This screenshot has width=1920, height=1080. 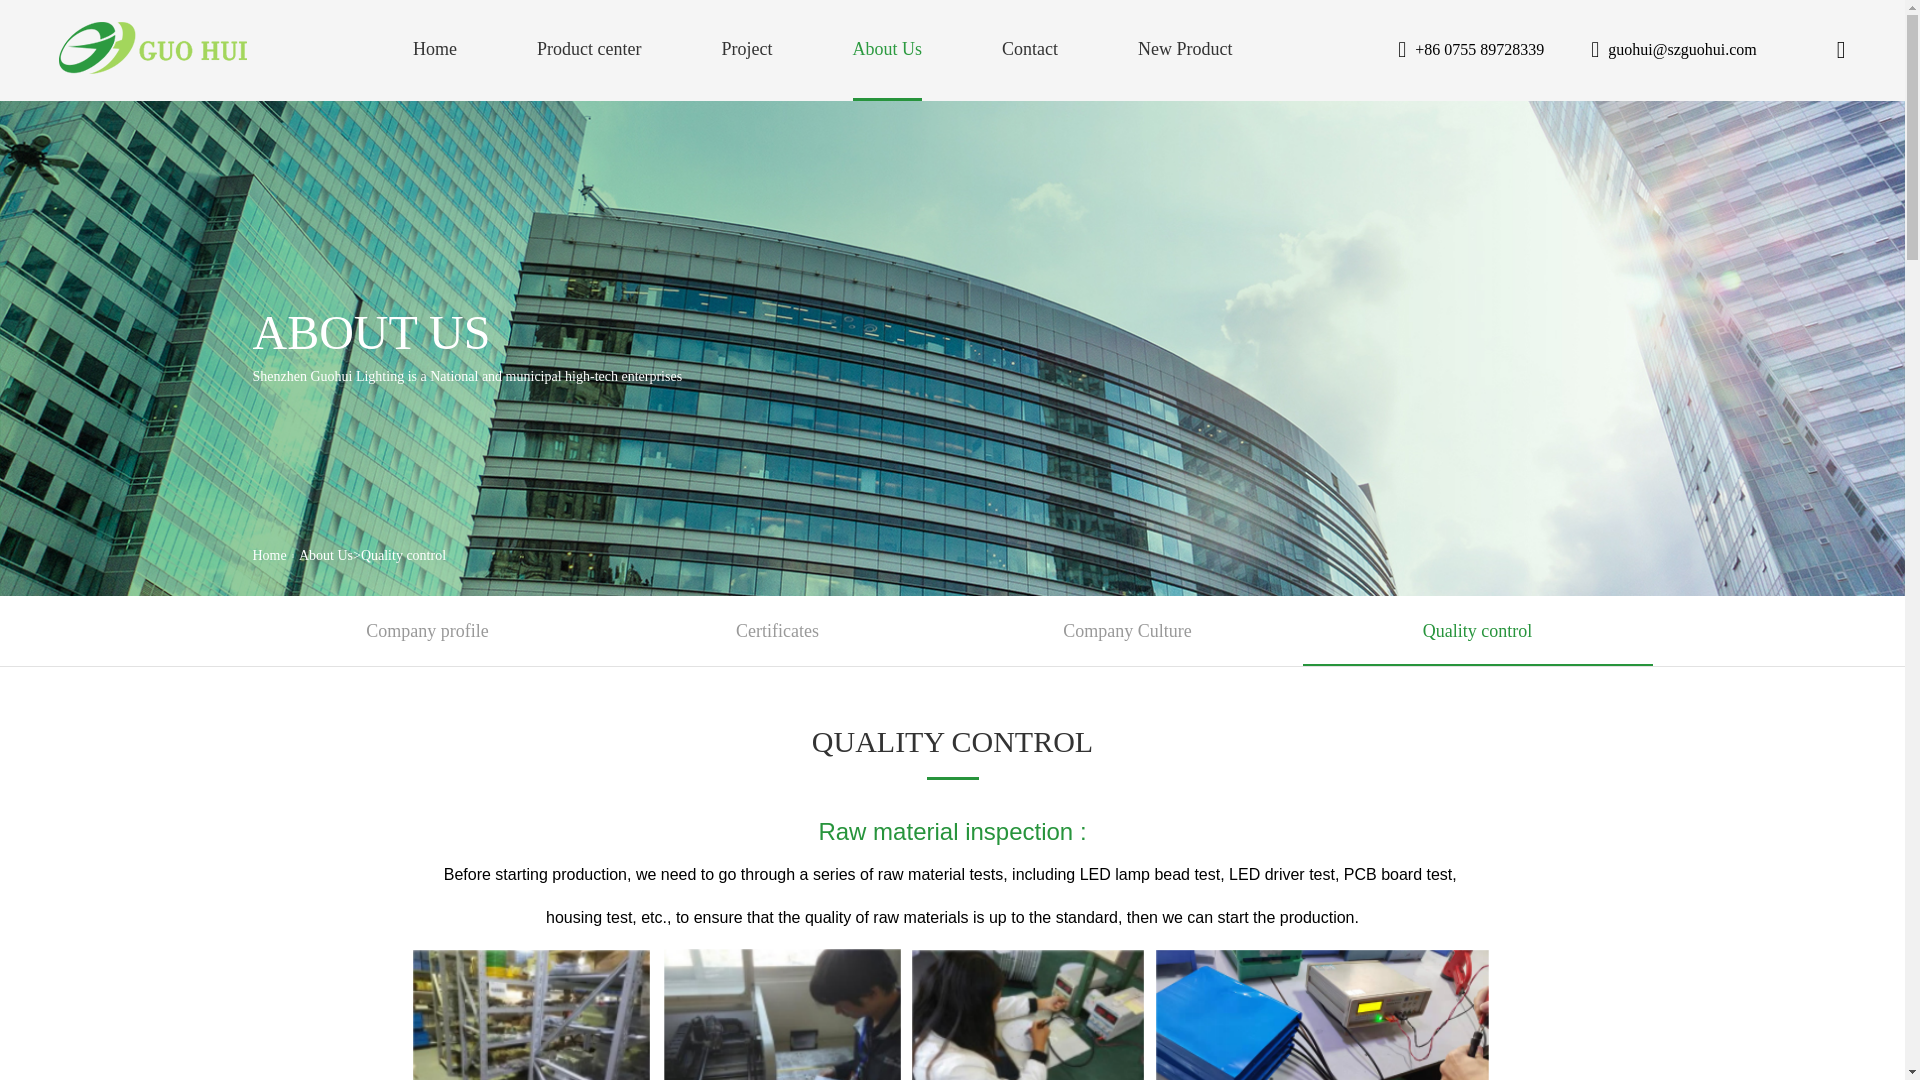 I want to click on Home, so click(x=268, y=556).